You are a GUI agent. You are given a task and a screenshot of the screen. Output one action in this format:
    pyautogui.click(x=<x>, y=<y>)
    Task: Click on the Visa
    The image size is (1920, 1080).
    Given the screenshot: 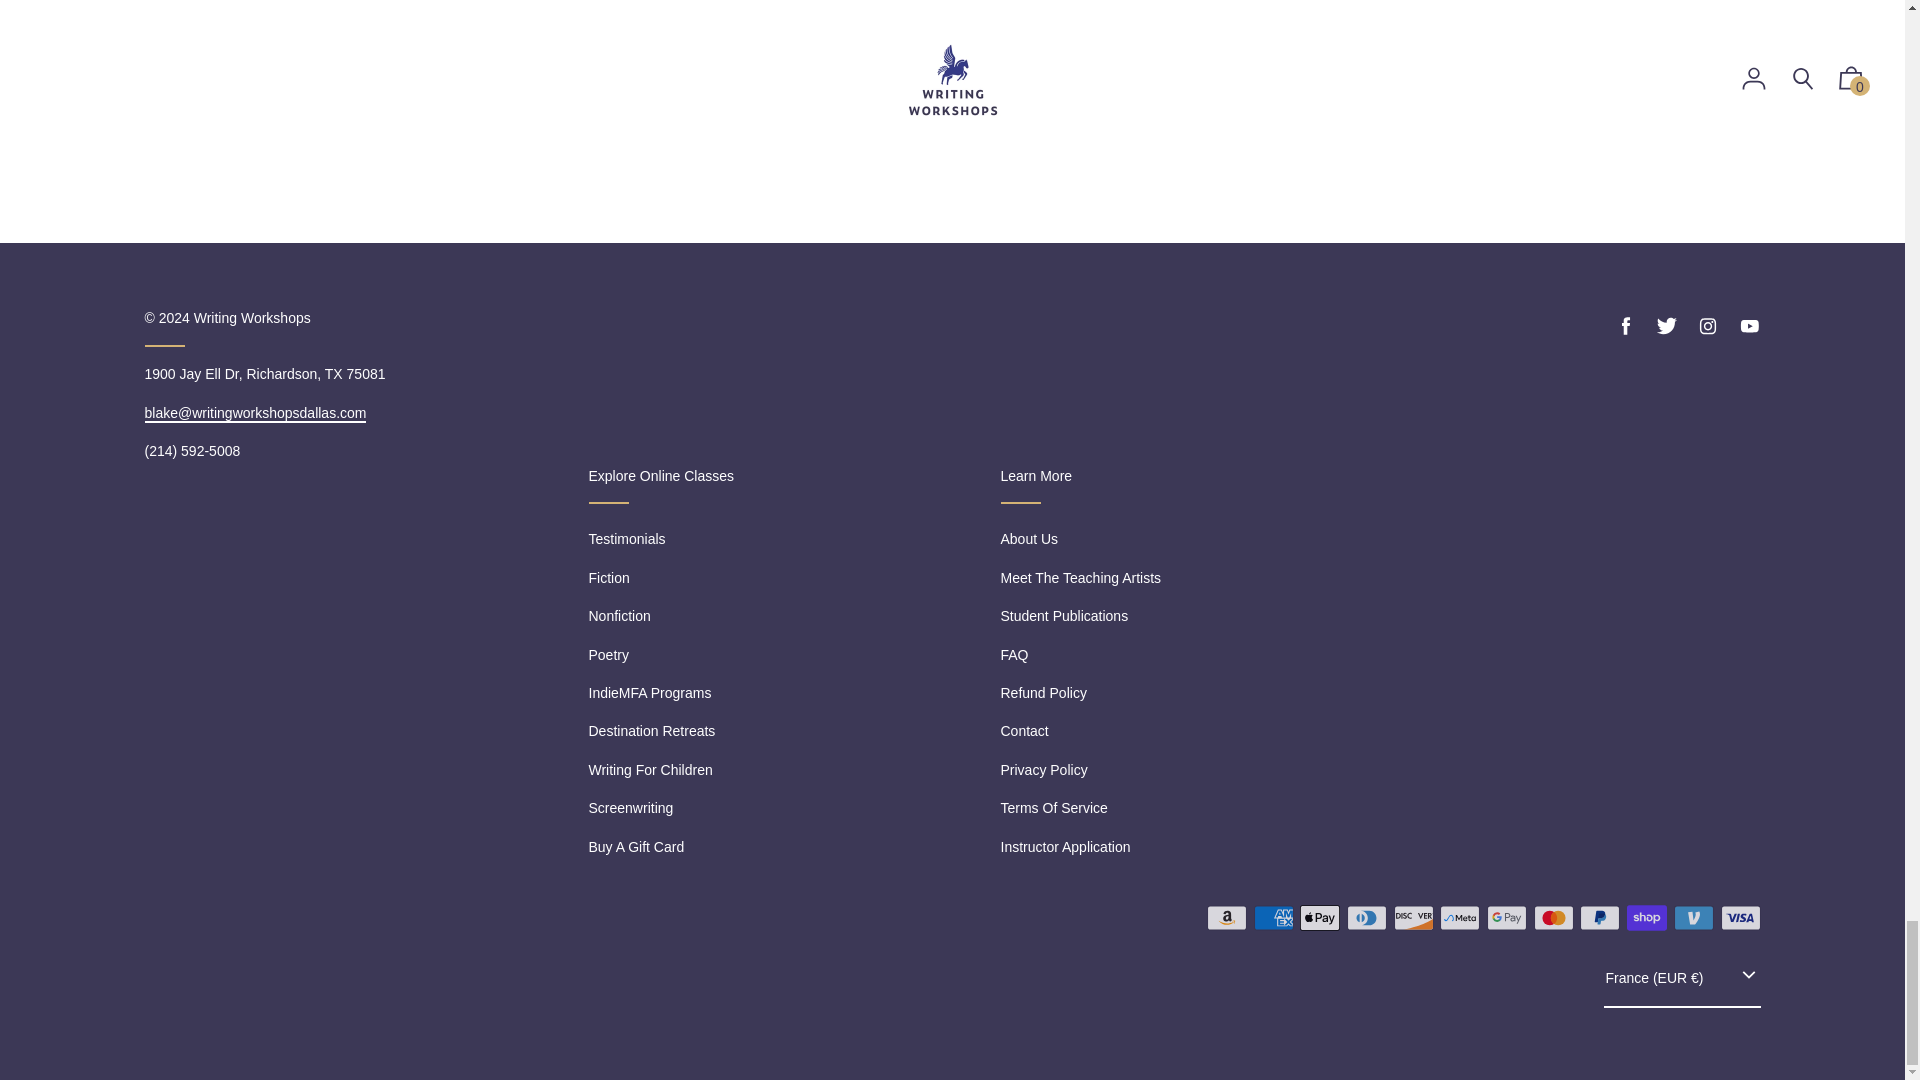 What is the action you would take?
    pyautogui.click(x=1740, y=918)
    